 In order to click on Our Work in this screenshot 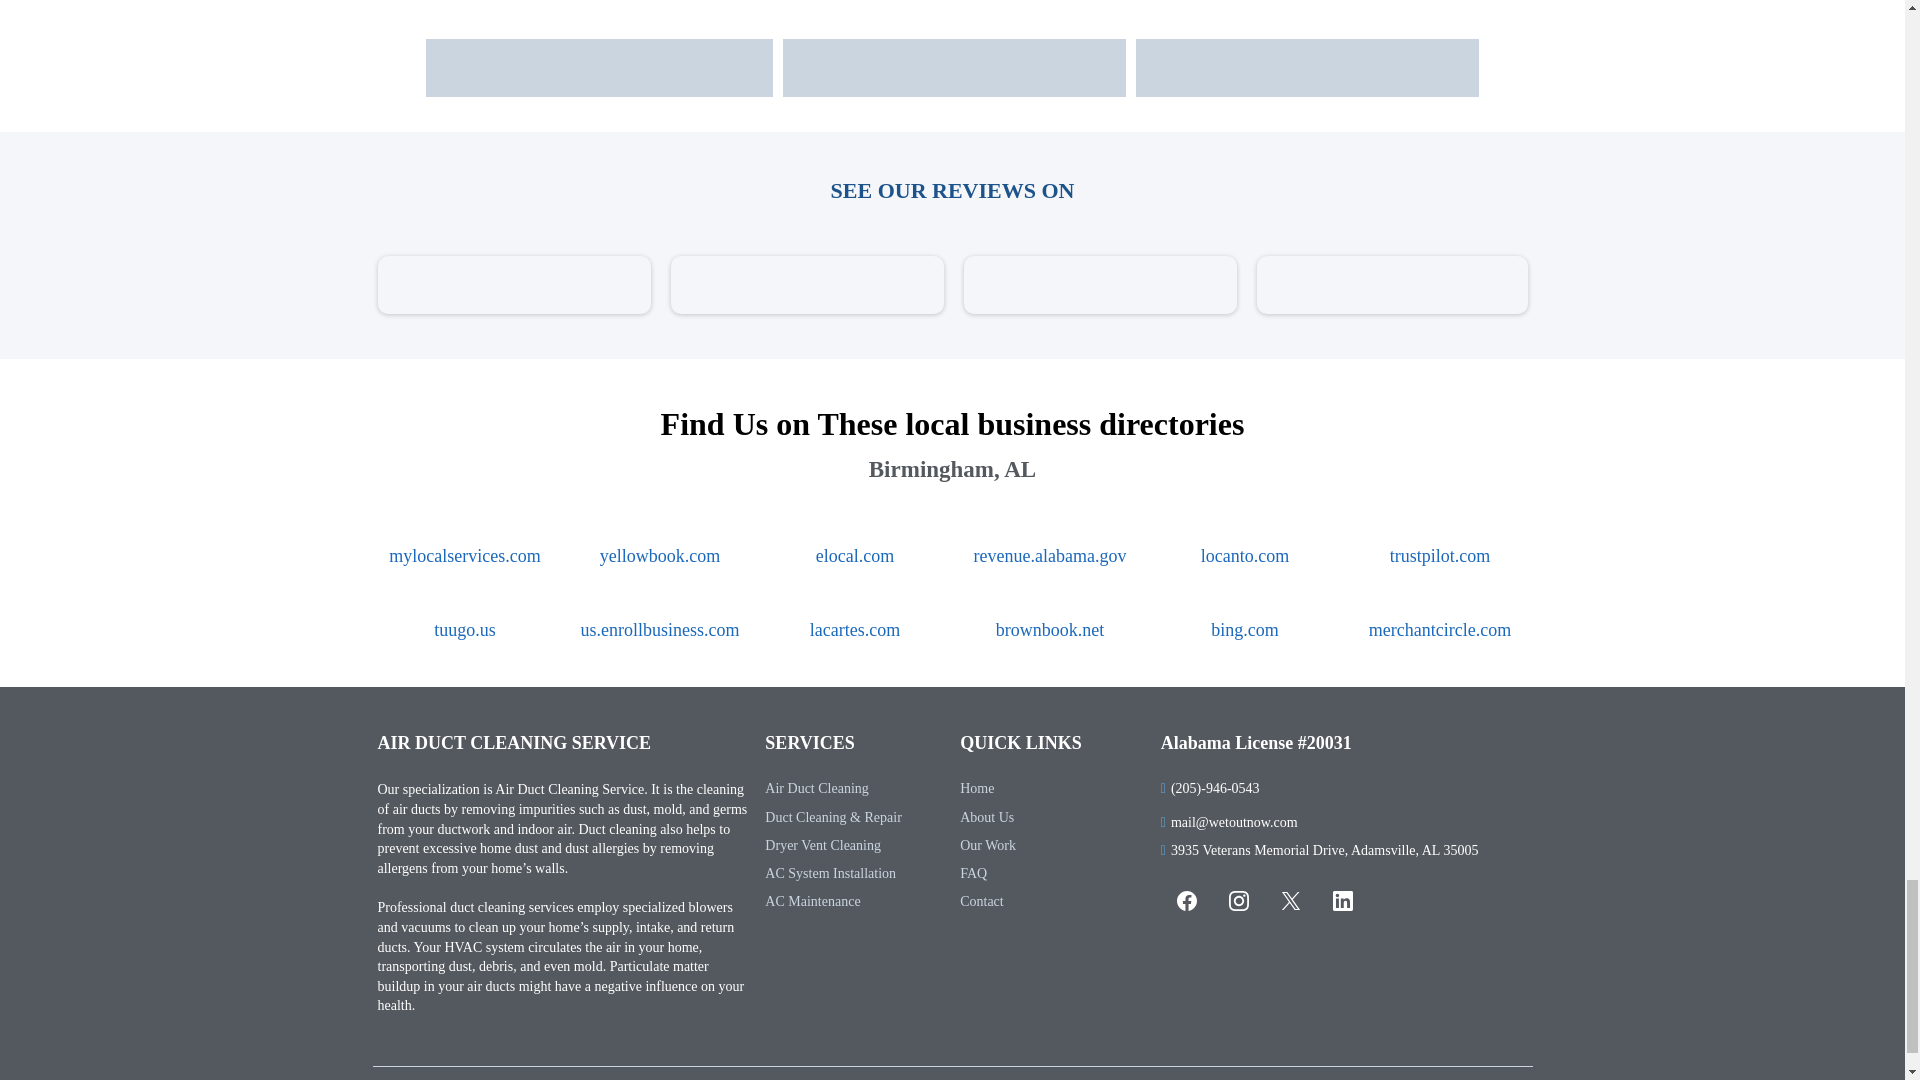, I will do `click(988, 846)`.